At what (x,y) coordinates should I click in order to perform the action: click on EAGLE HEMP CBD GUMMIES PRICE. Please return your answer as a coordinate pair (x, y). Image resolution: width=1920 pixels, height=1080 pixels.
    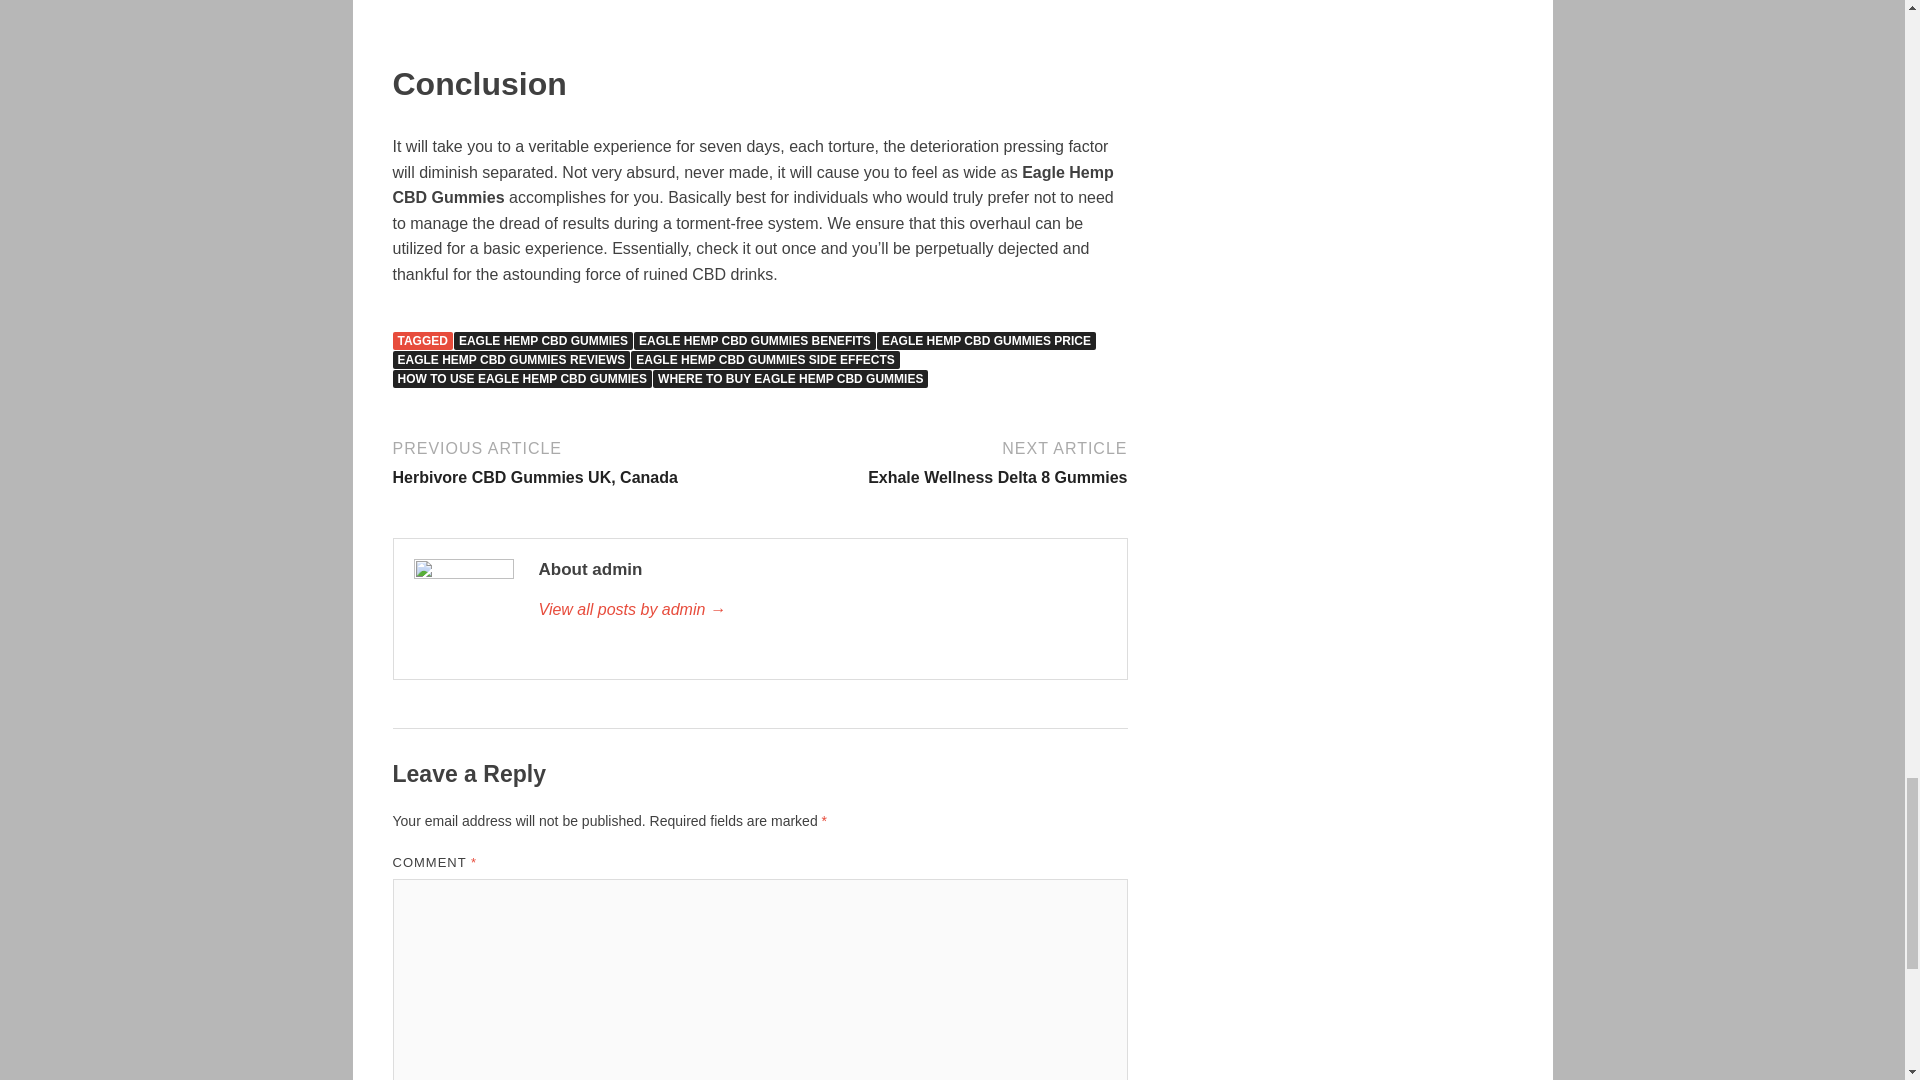
    Looking at the image, I should click on (821, 610).